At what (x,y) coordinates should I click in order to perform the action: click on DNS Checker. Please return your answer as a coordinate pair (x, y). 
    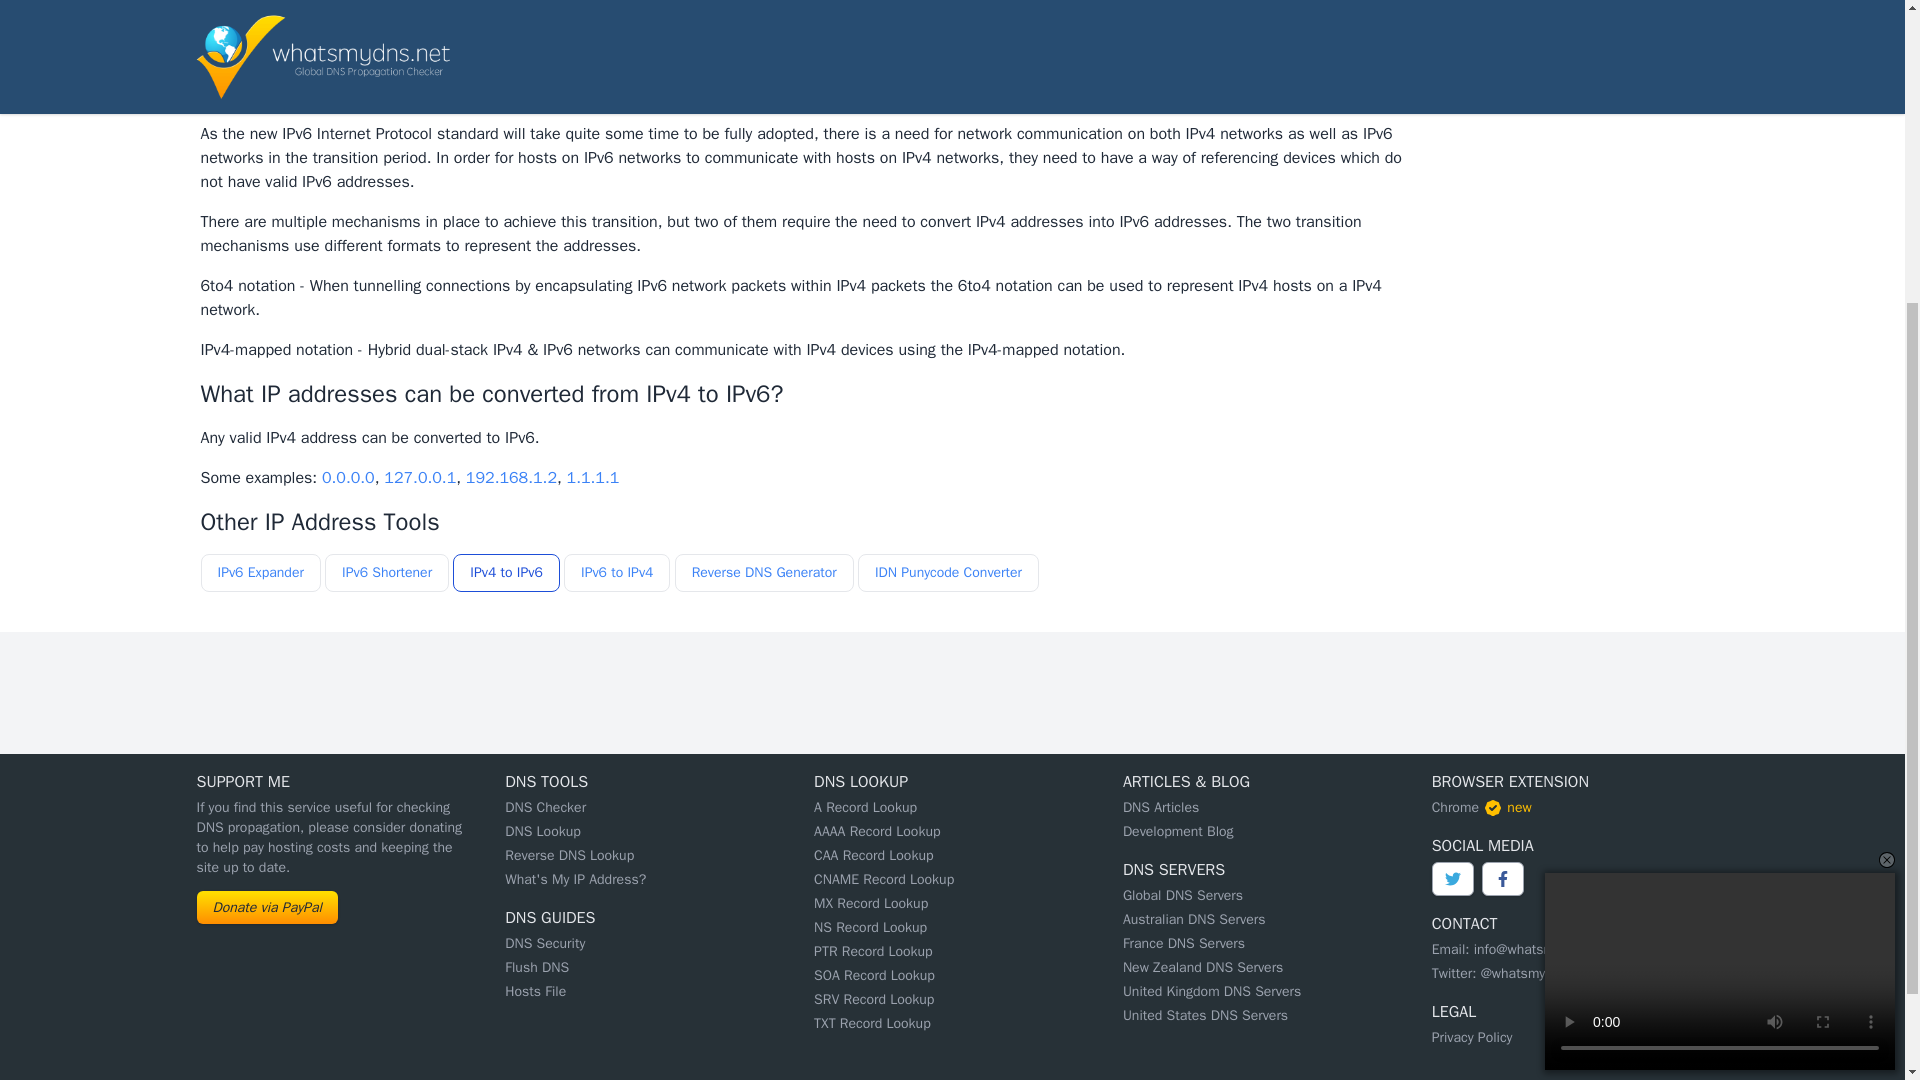
    Looking at the image, I should click on (544, 808).